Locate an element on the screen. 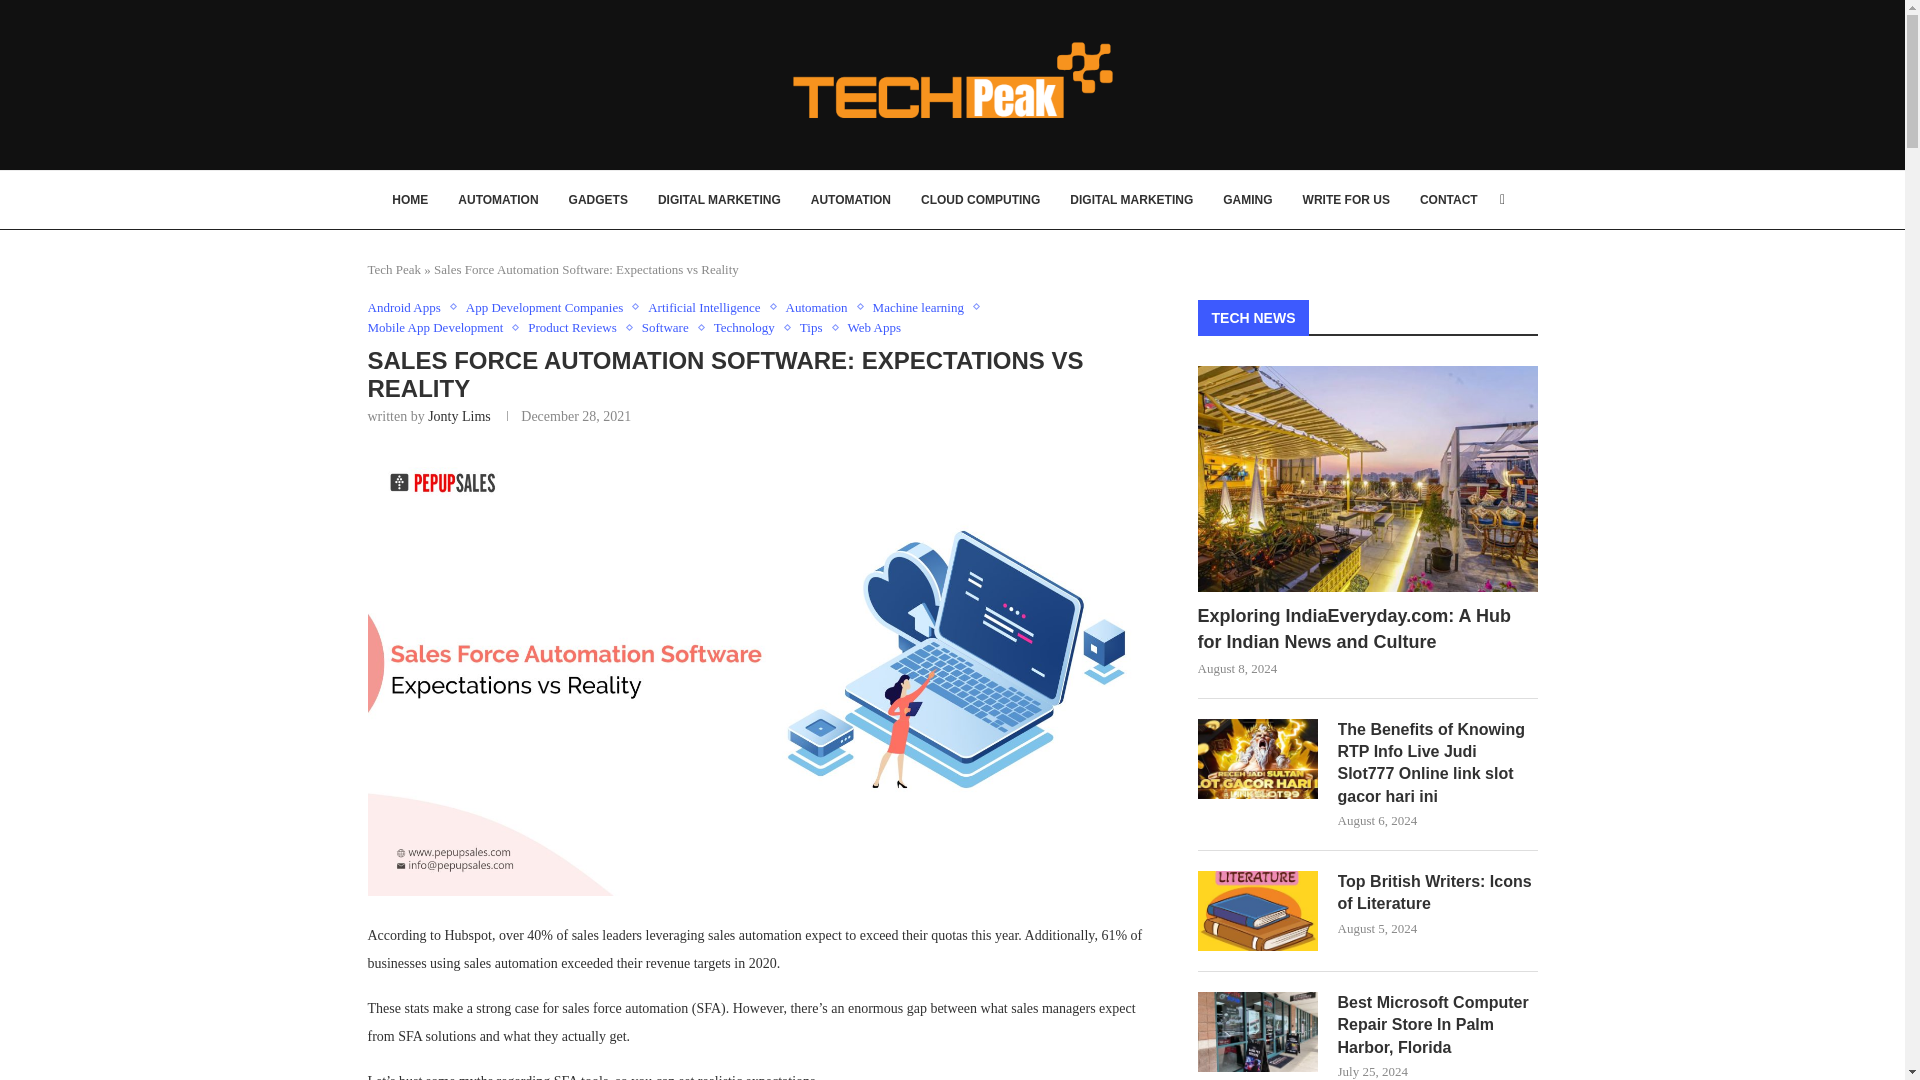 The width and height of the screenshot is (1920, 1080). DIGITAL MARKETING is located at coordinates (720, 199).